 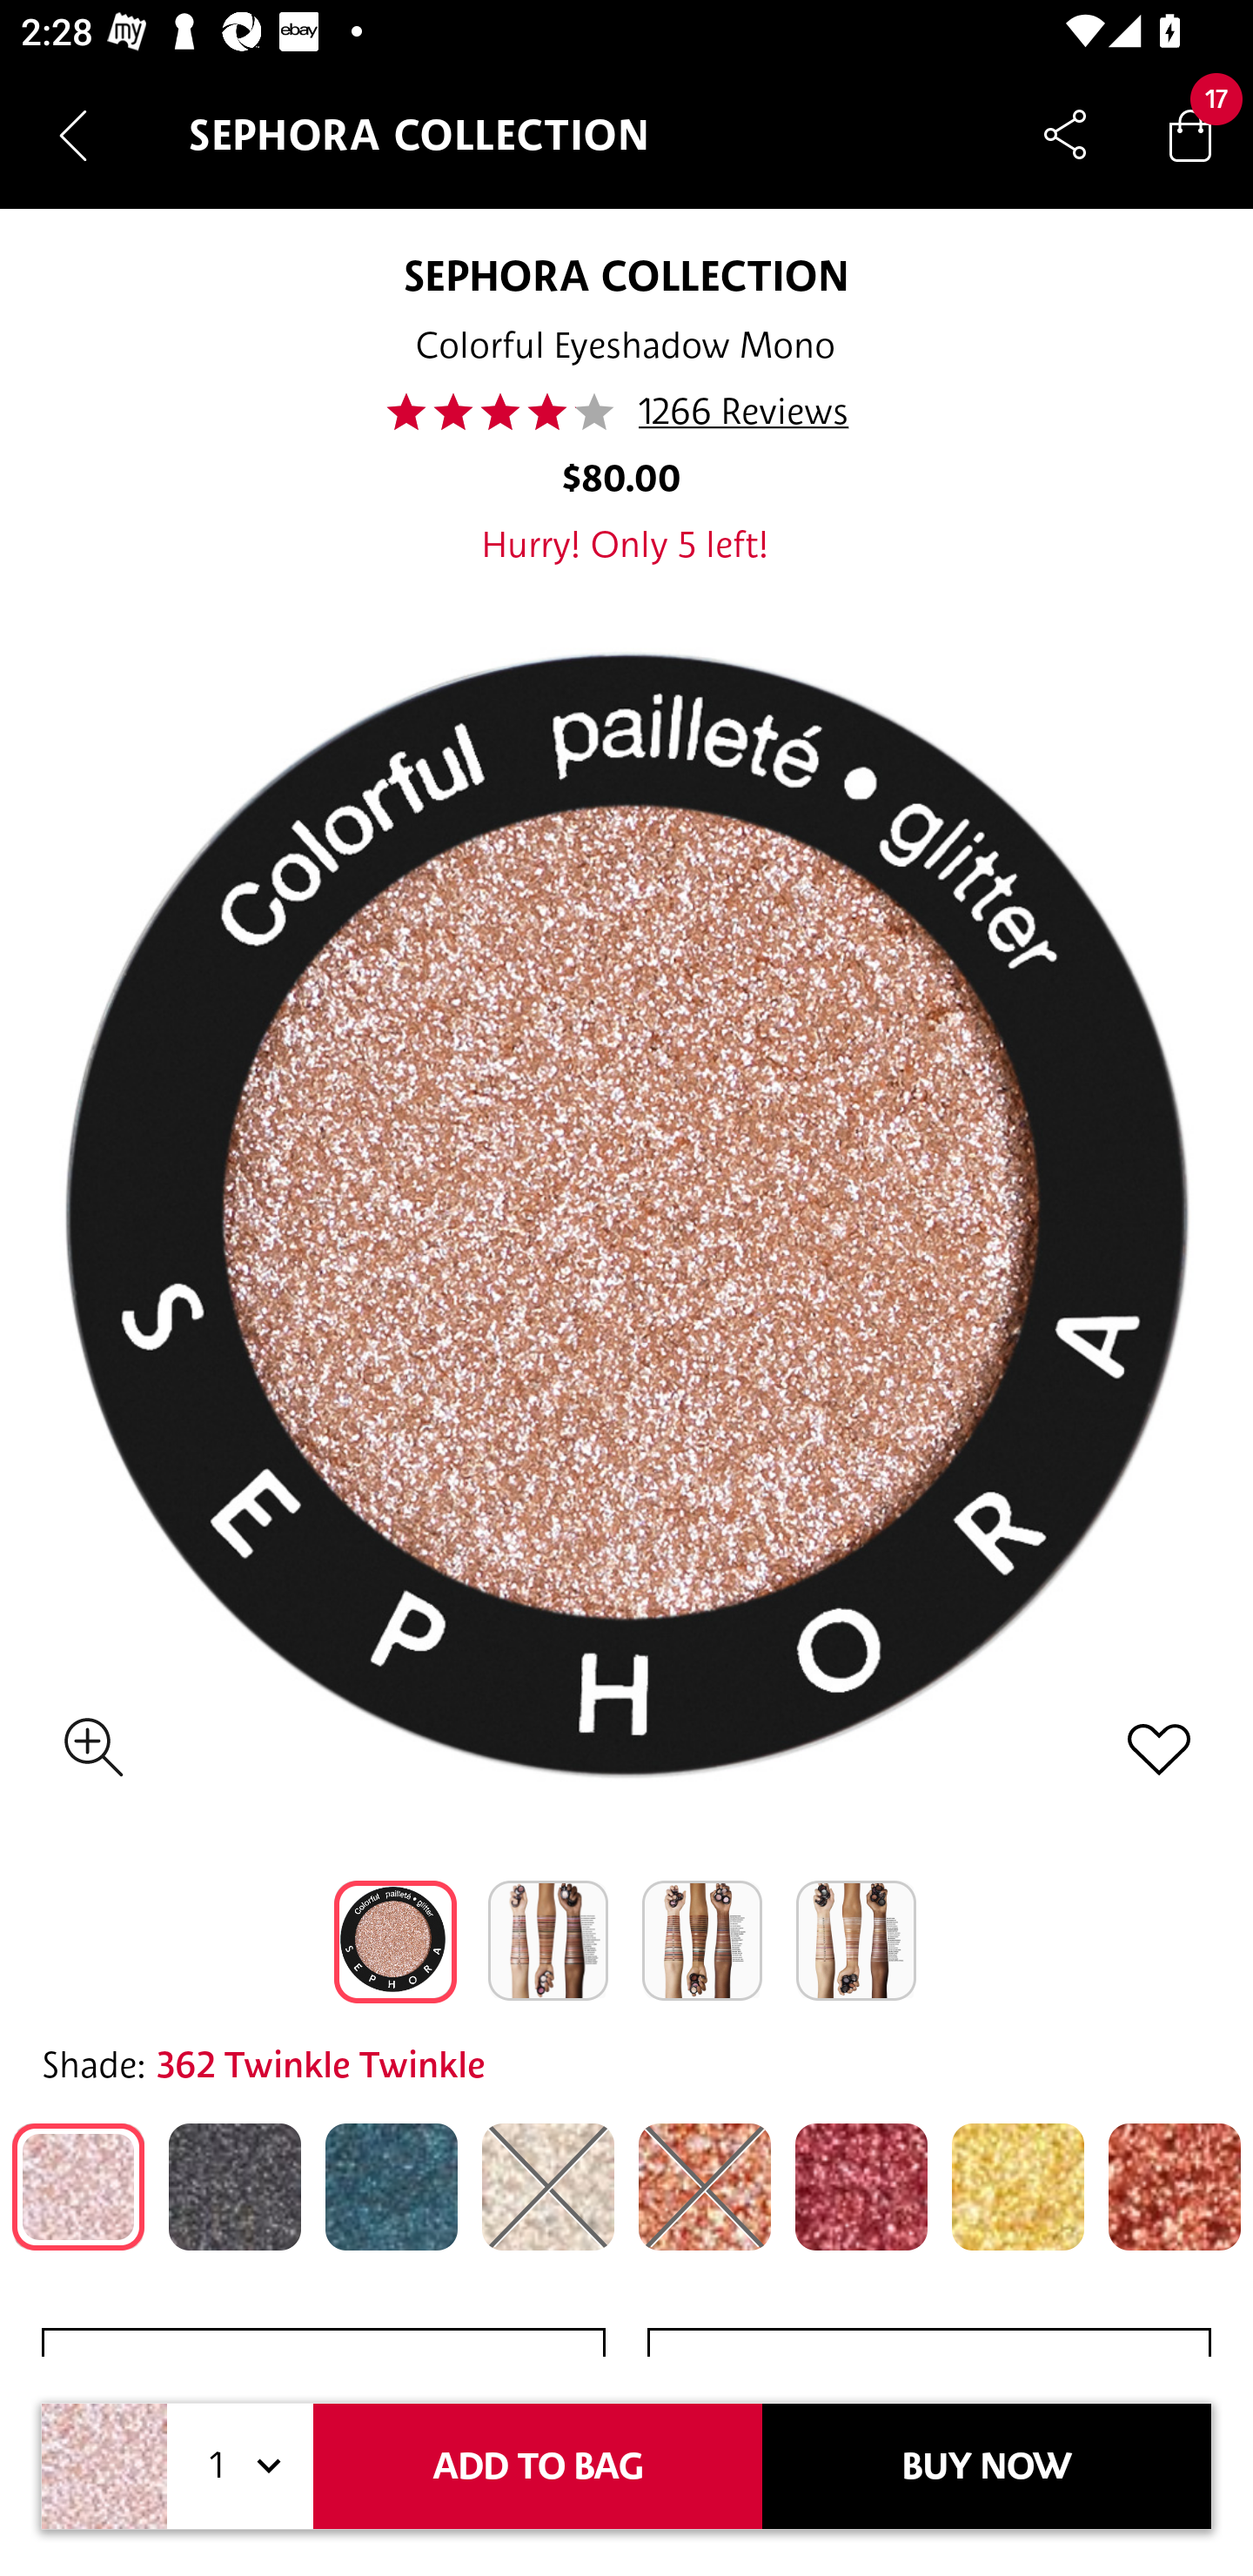 What do you see at coordinates (73, 135) in the screenshot?
I see `Navigate up` at bounding box center [73, 135].